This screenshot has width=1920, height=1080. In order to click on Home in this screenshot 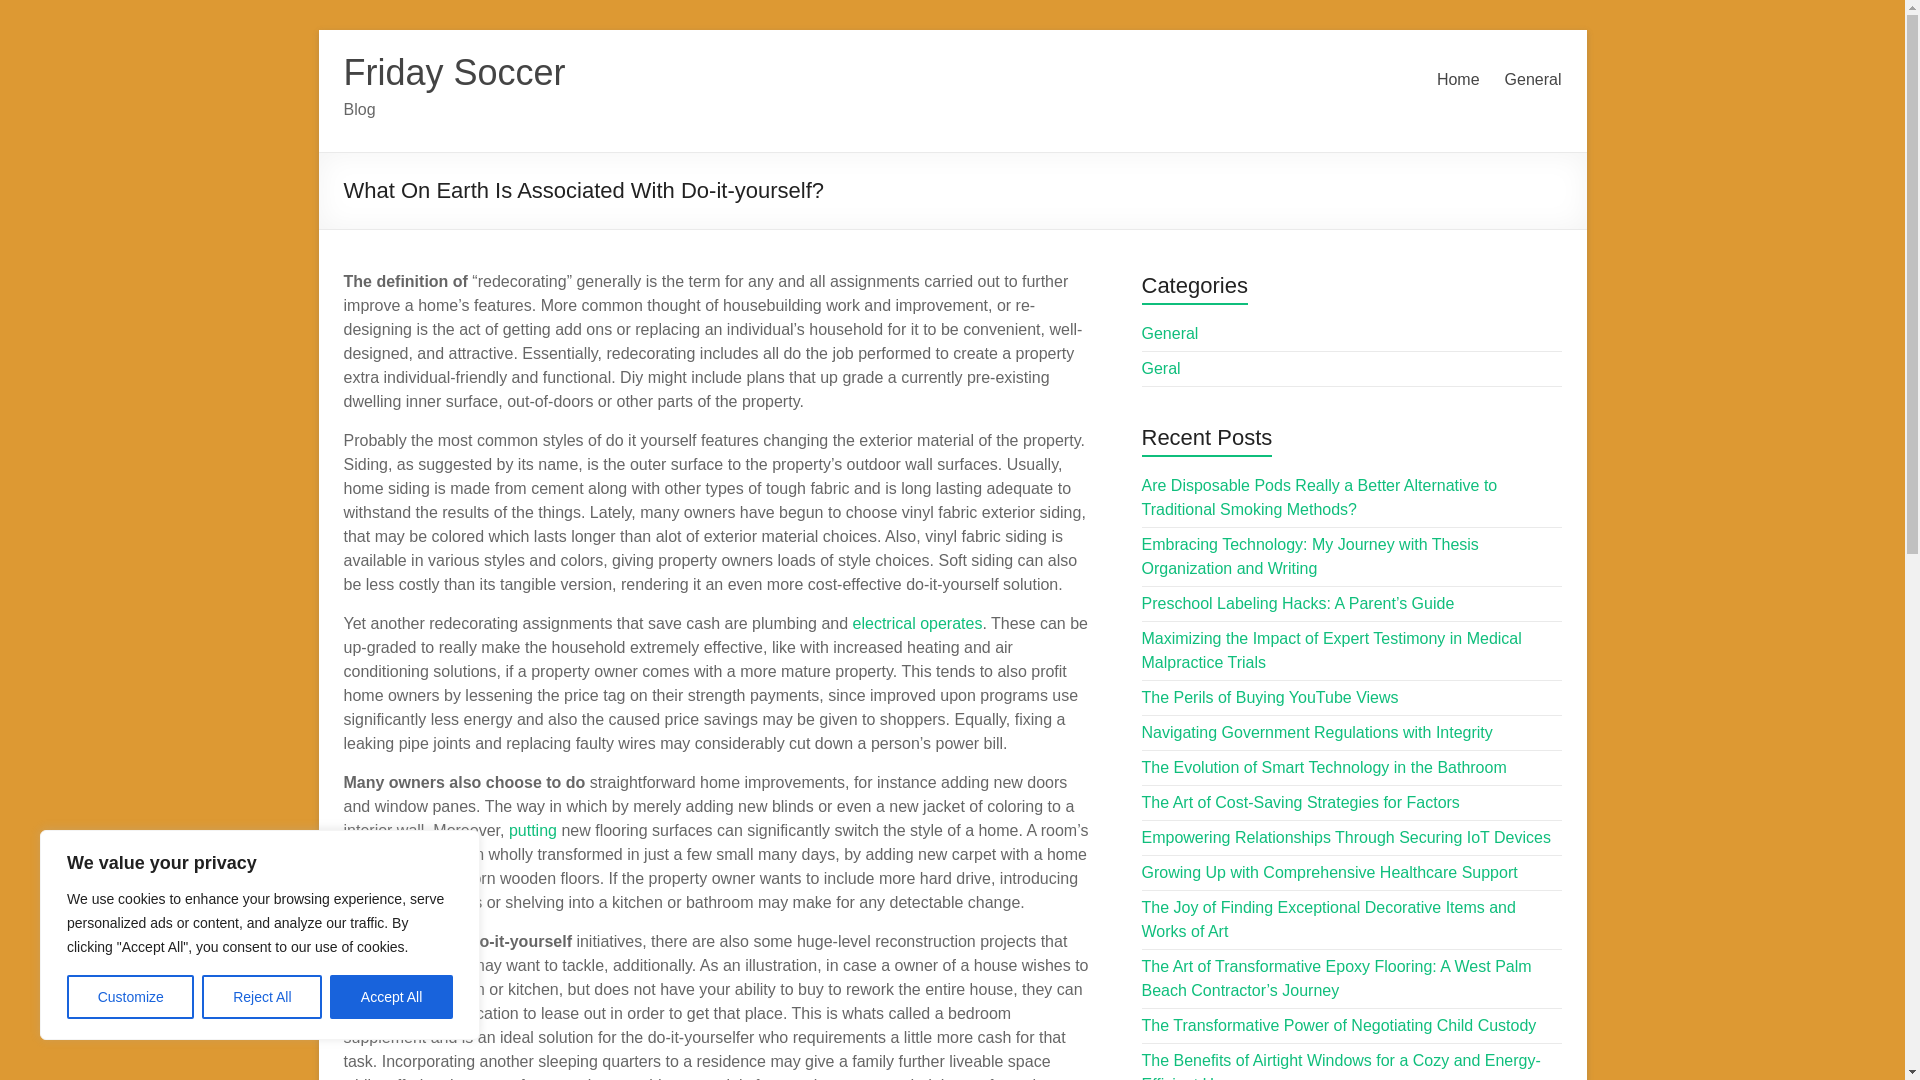, I will do `click(1458, 80)`.